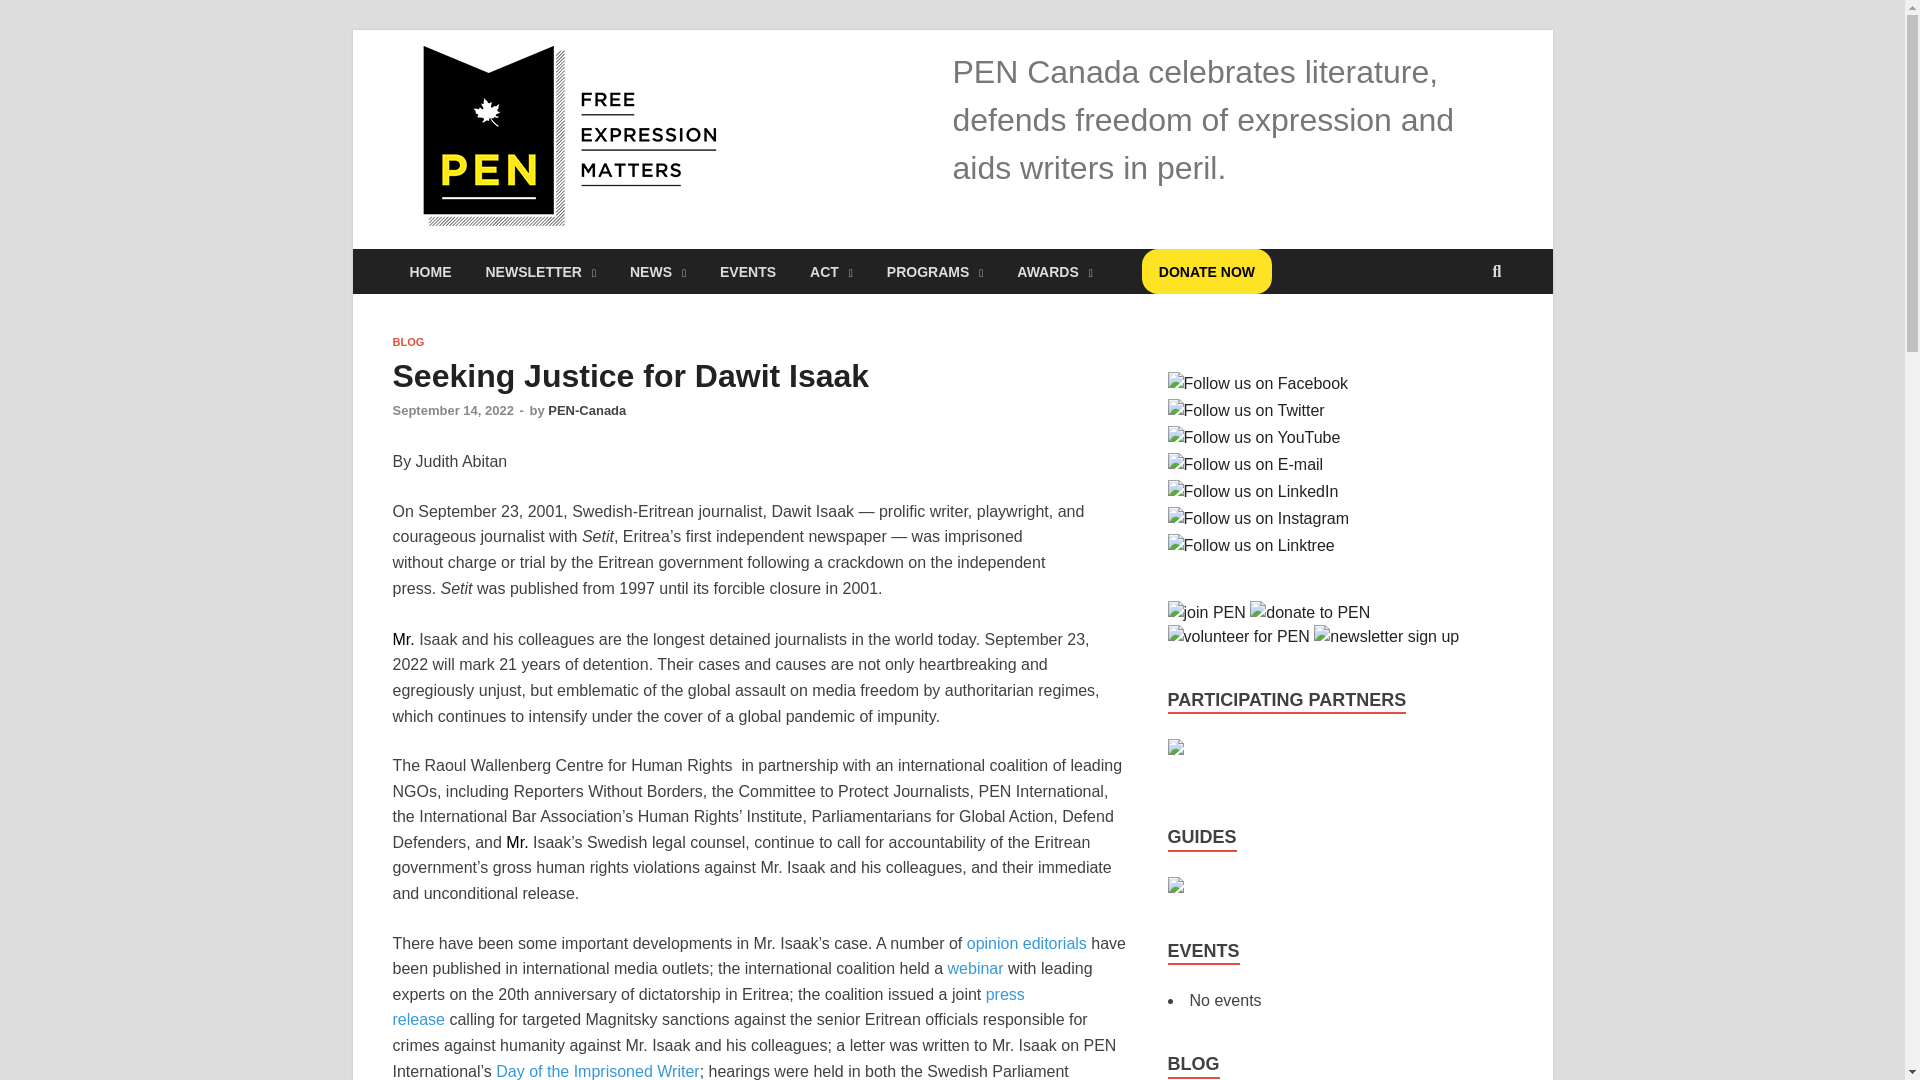  I want to click on NEWS, so click(657, 271).